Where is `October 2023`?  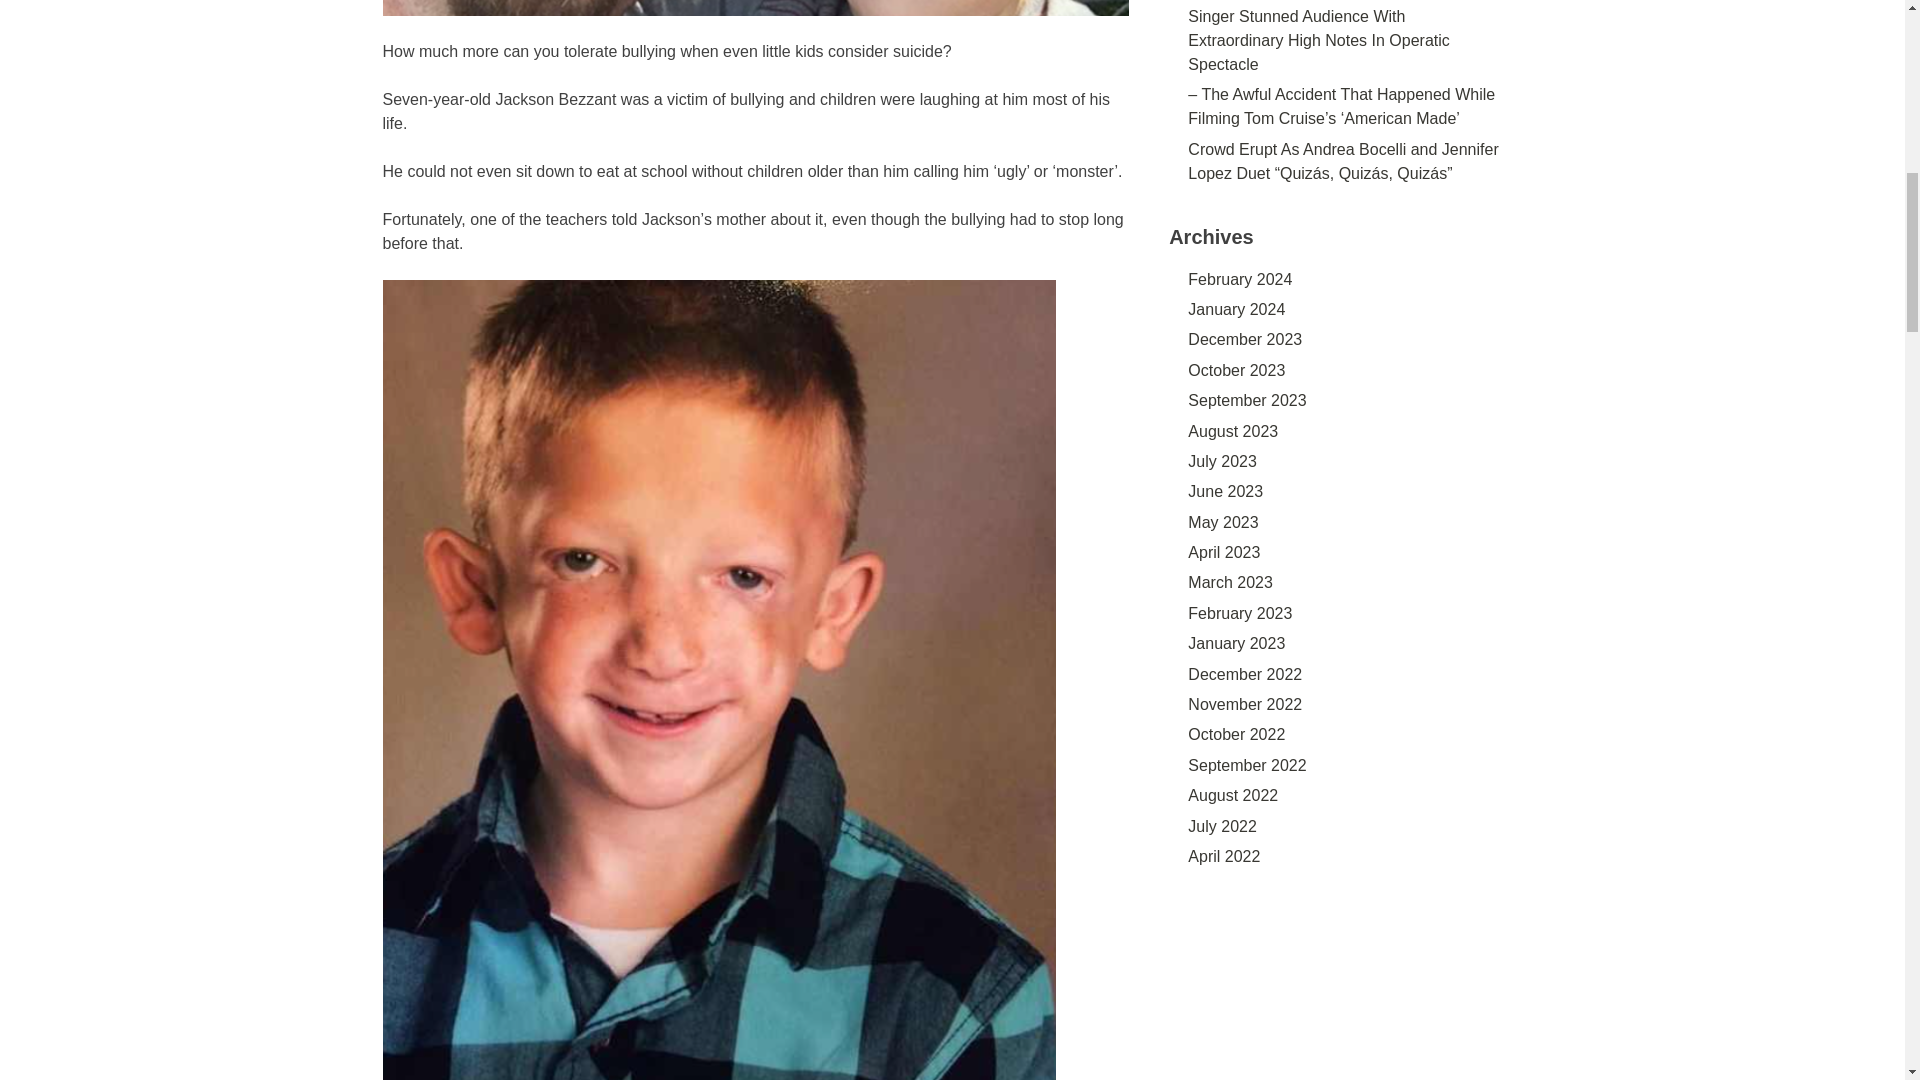
October 2023 is located at coordinates (1236, 370).